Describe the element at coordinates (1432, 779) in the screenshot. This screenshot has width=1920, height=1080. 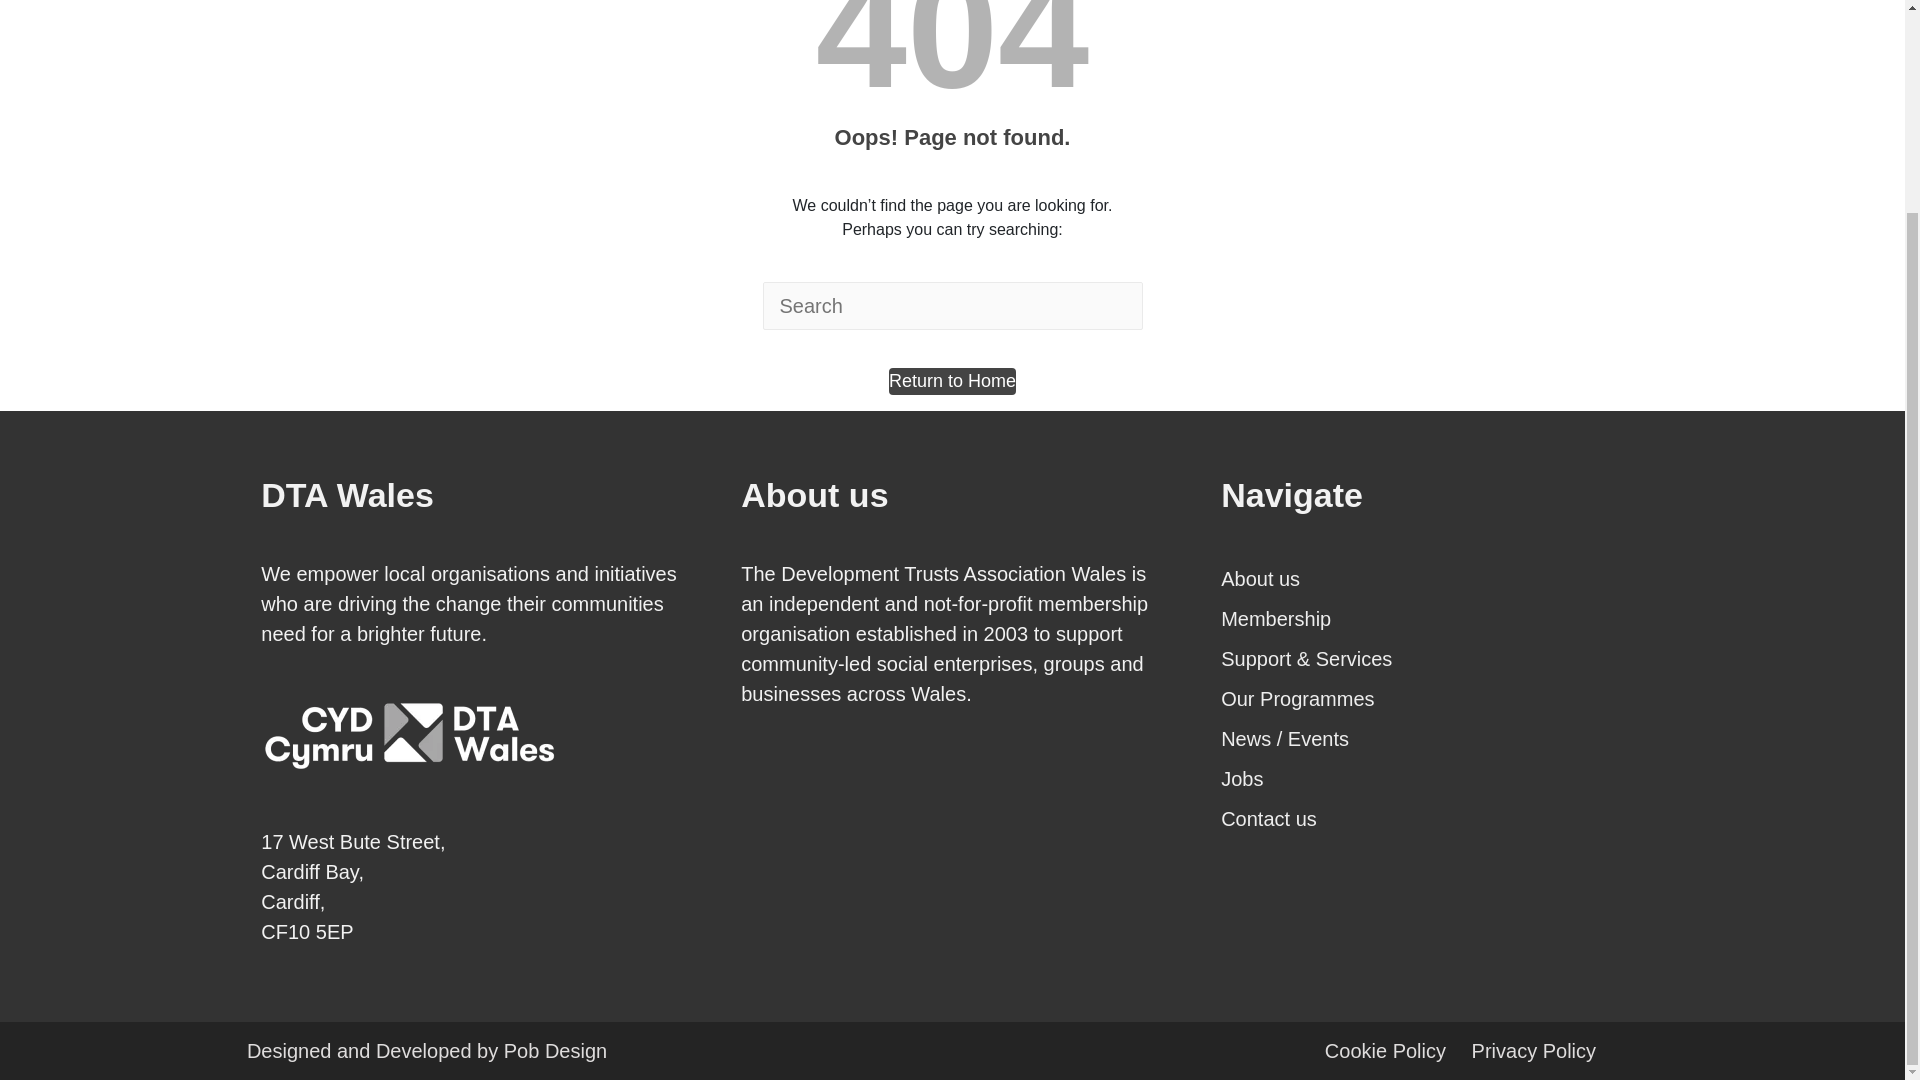
I see `Jobs` at that location.